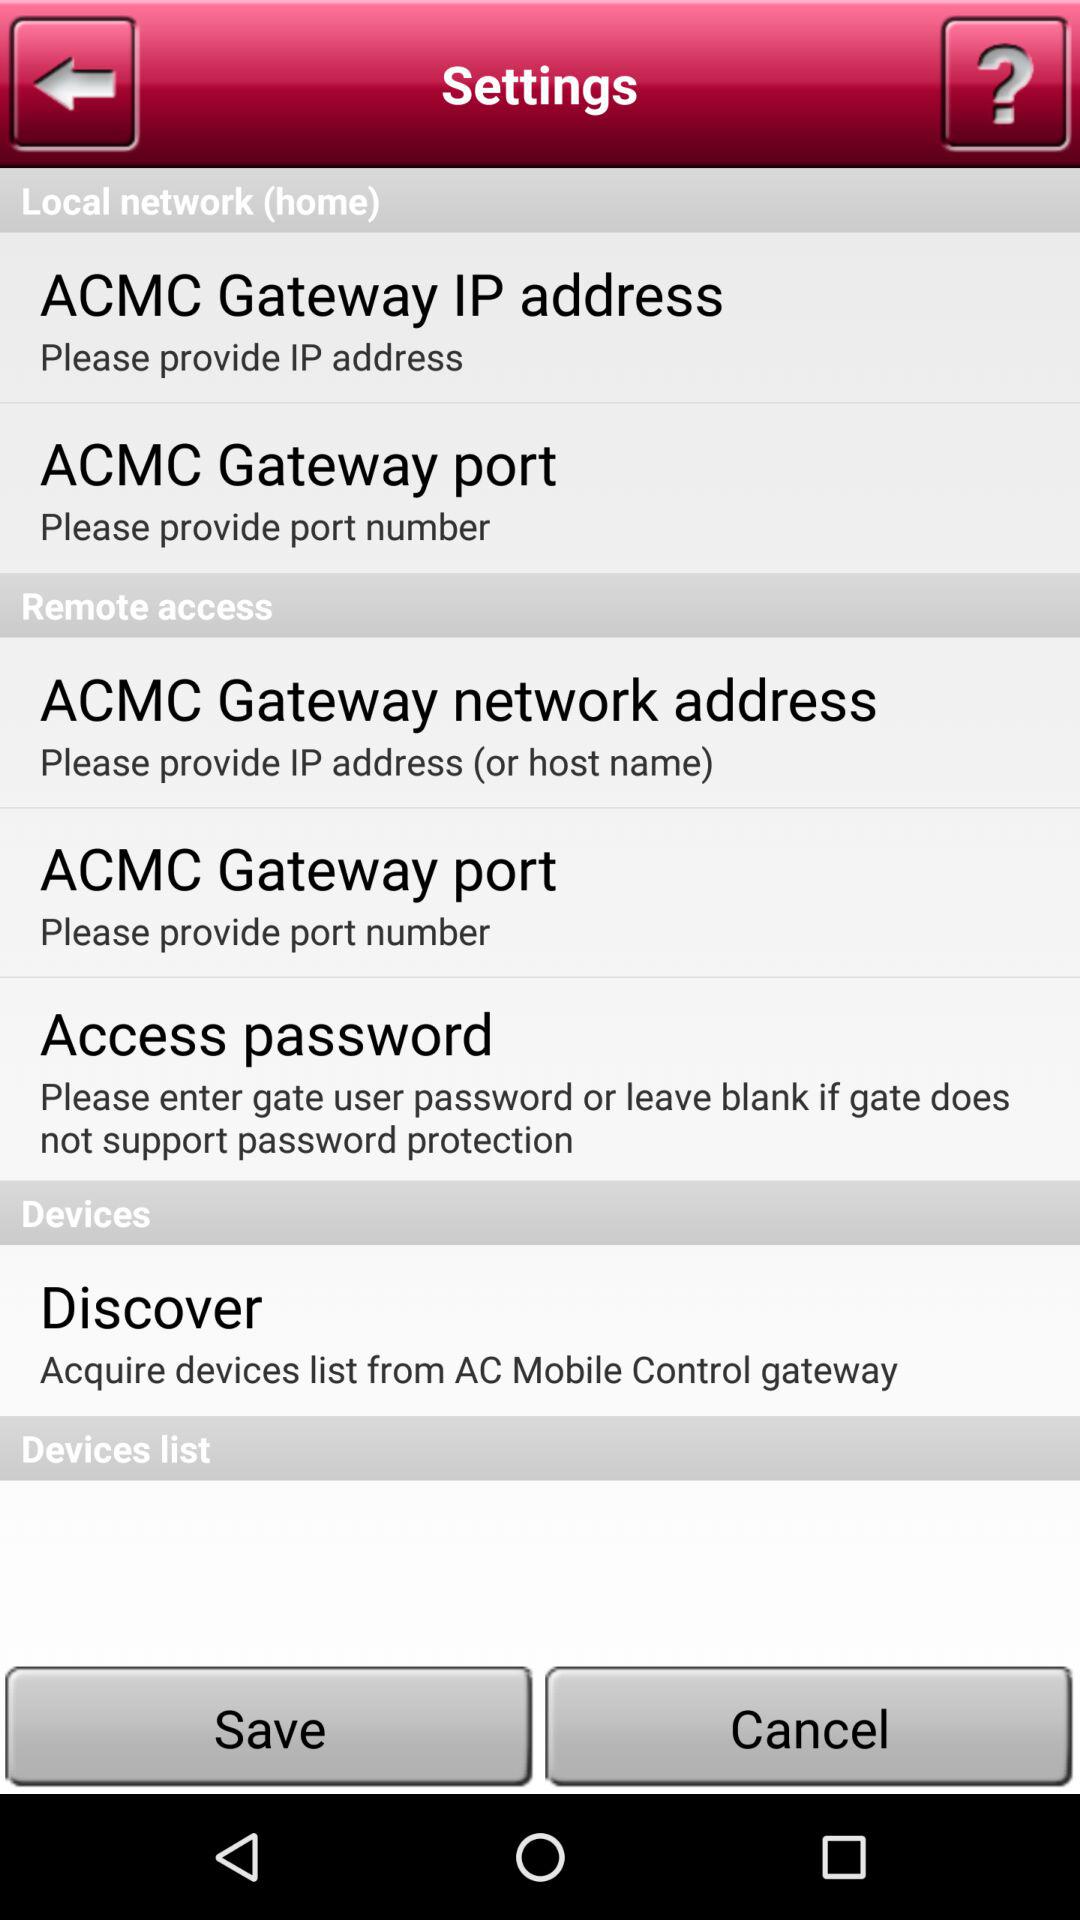 The image size is (1080, 1920). Describe the element at coordinates (810, 1727) in the screenshot. I see `launch item to the right of save` at that location.